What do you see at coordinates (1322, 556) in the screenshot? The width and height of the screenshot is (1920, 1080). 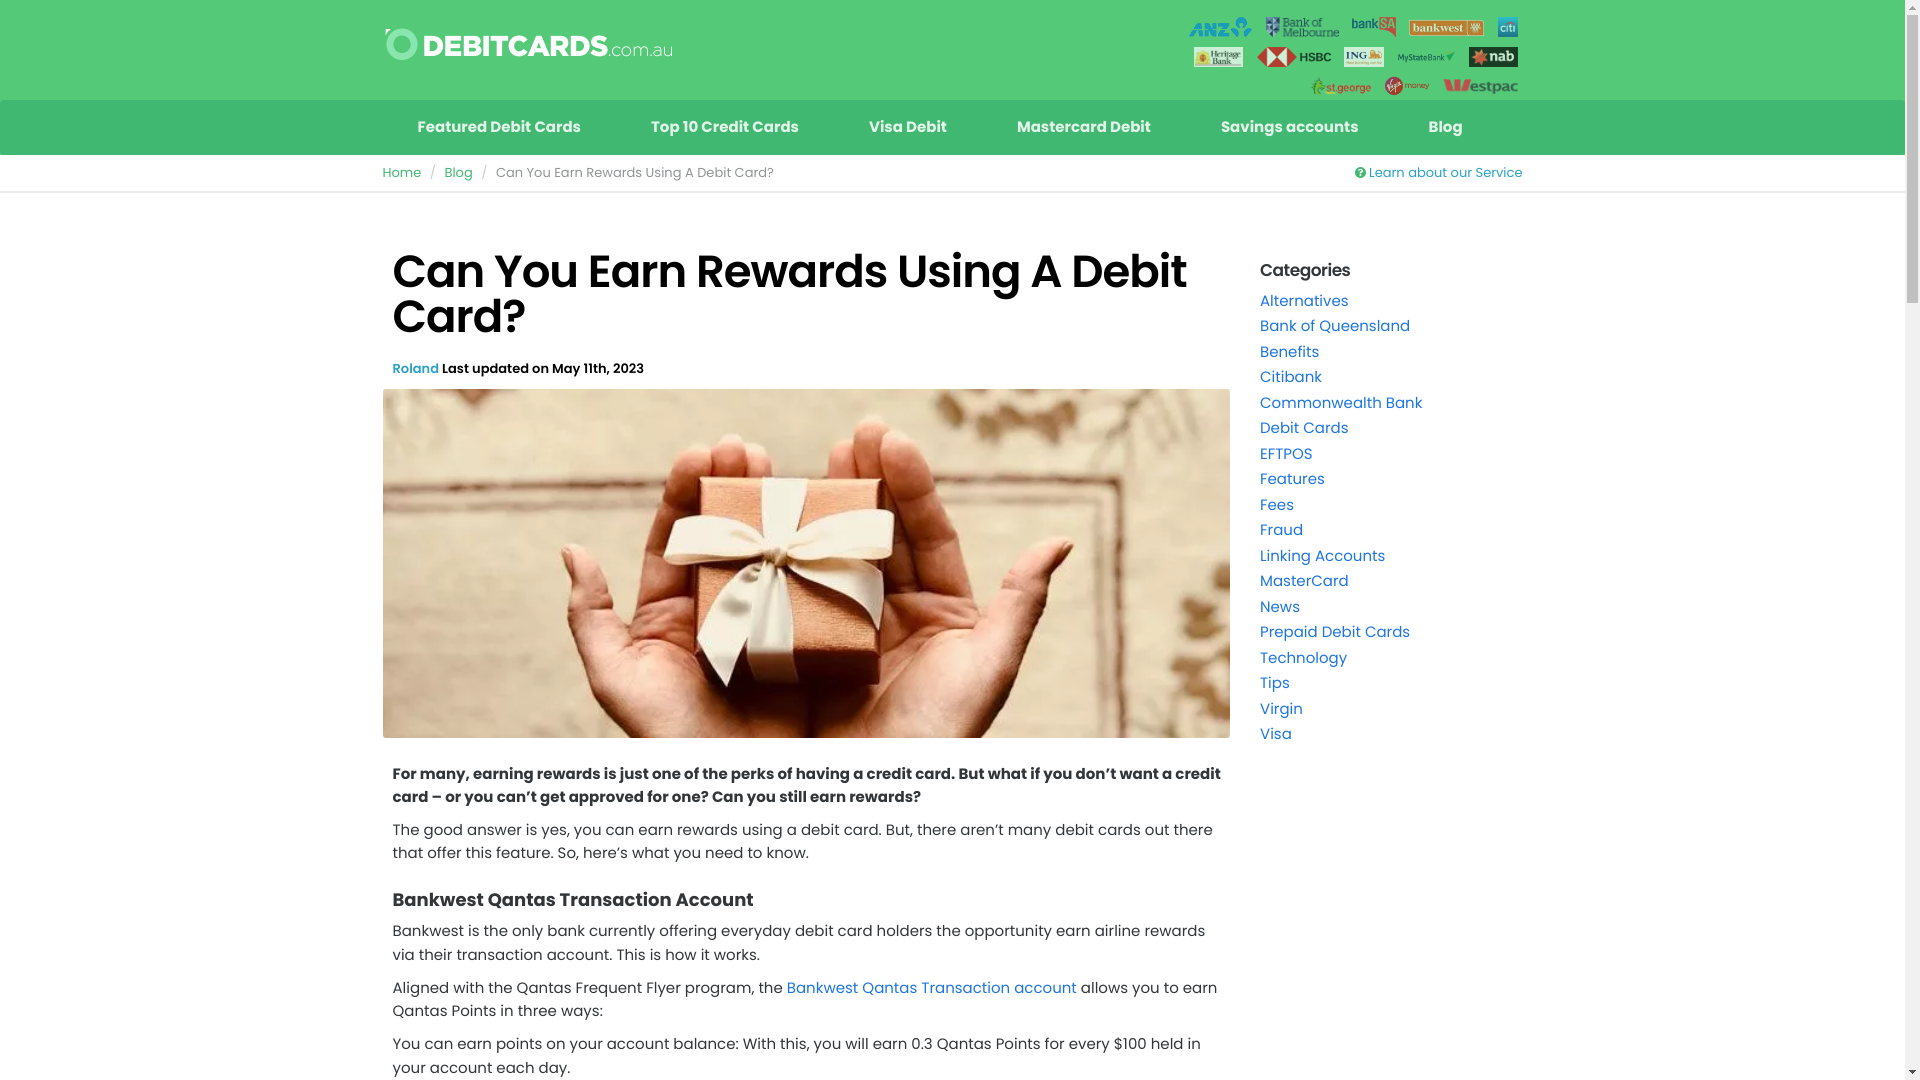 I see `Linking Accounts` at bounding box center [1322, 556].